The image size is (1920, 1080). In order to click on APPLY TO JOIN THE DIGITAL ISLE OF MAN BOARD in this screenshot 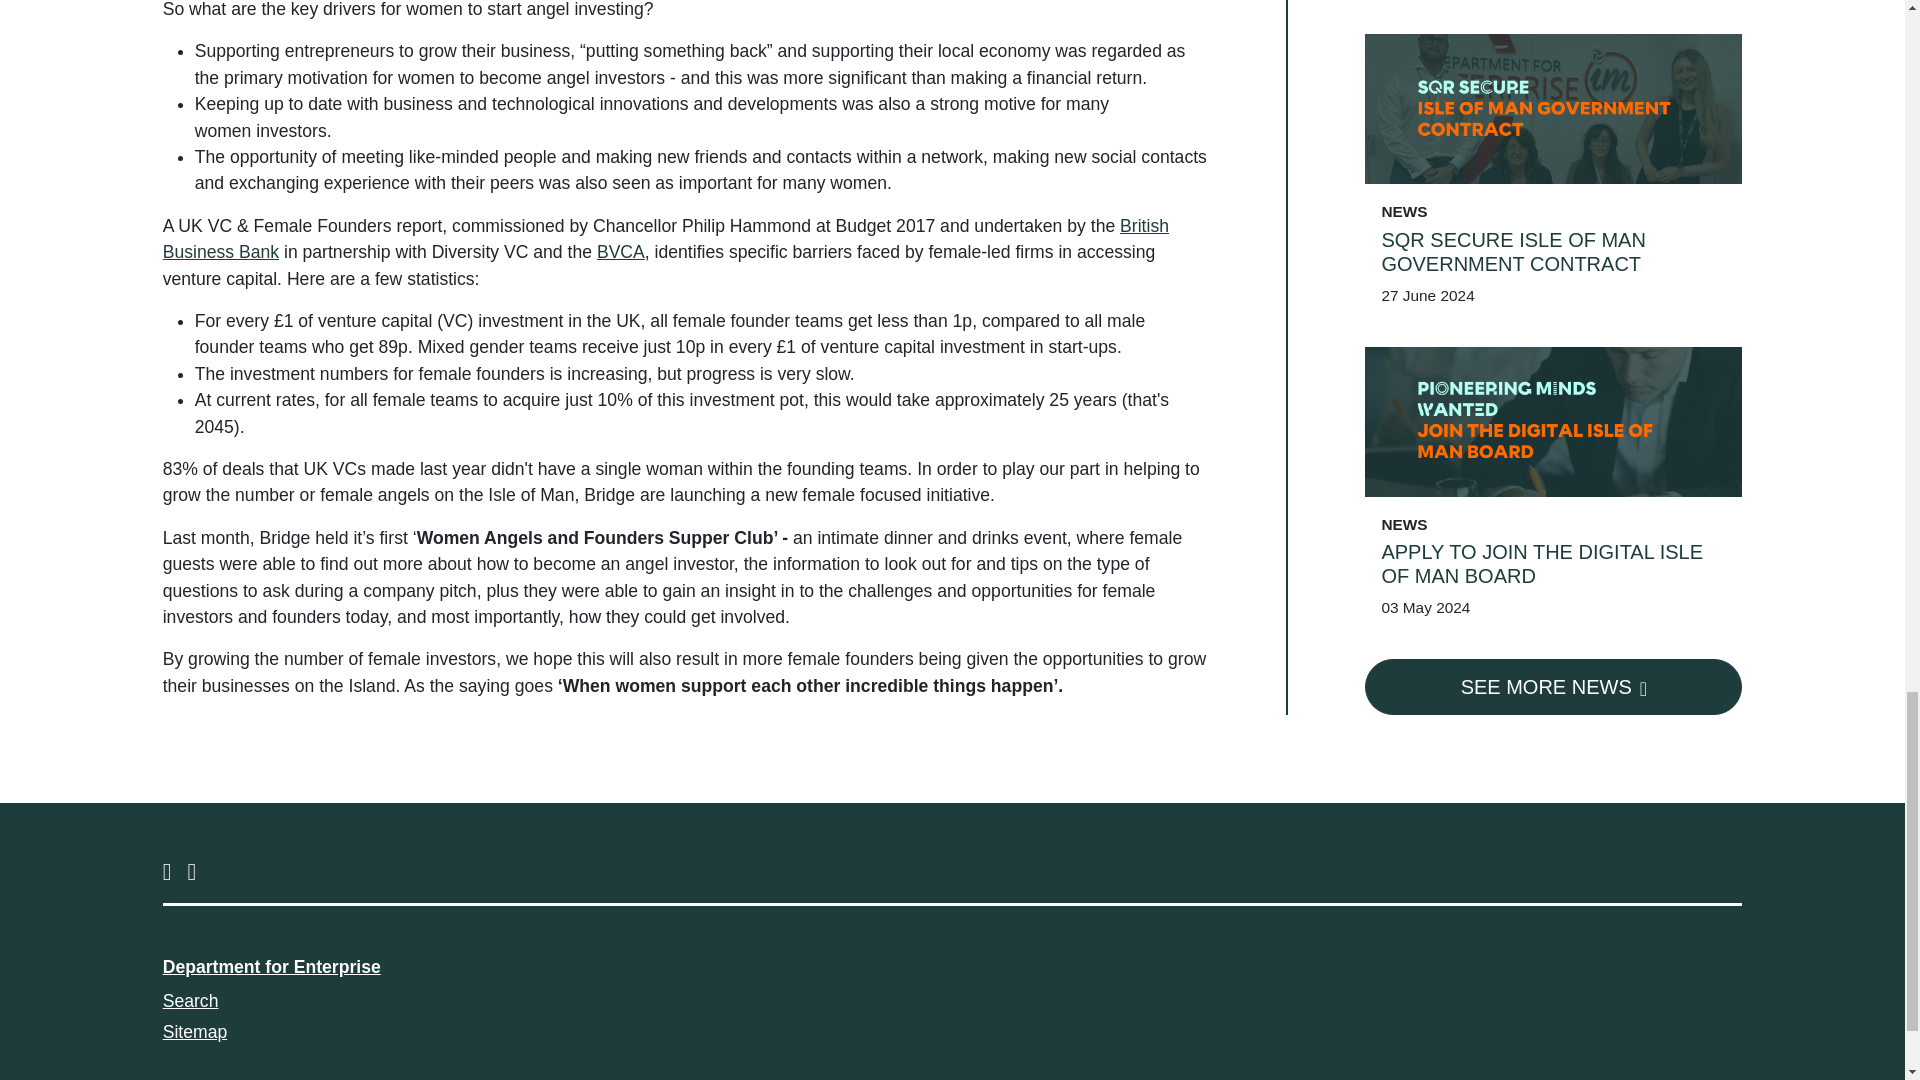, I will do `click(1553, 23)`.